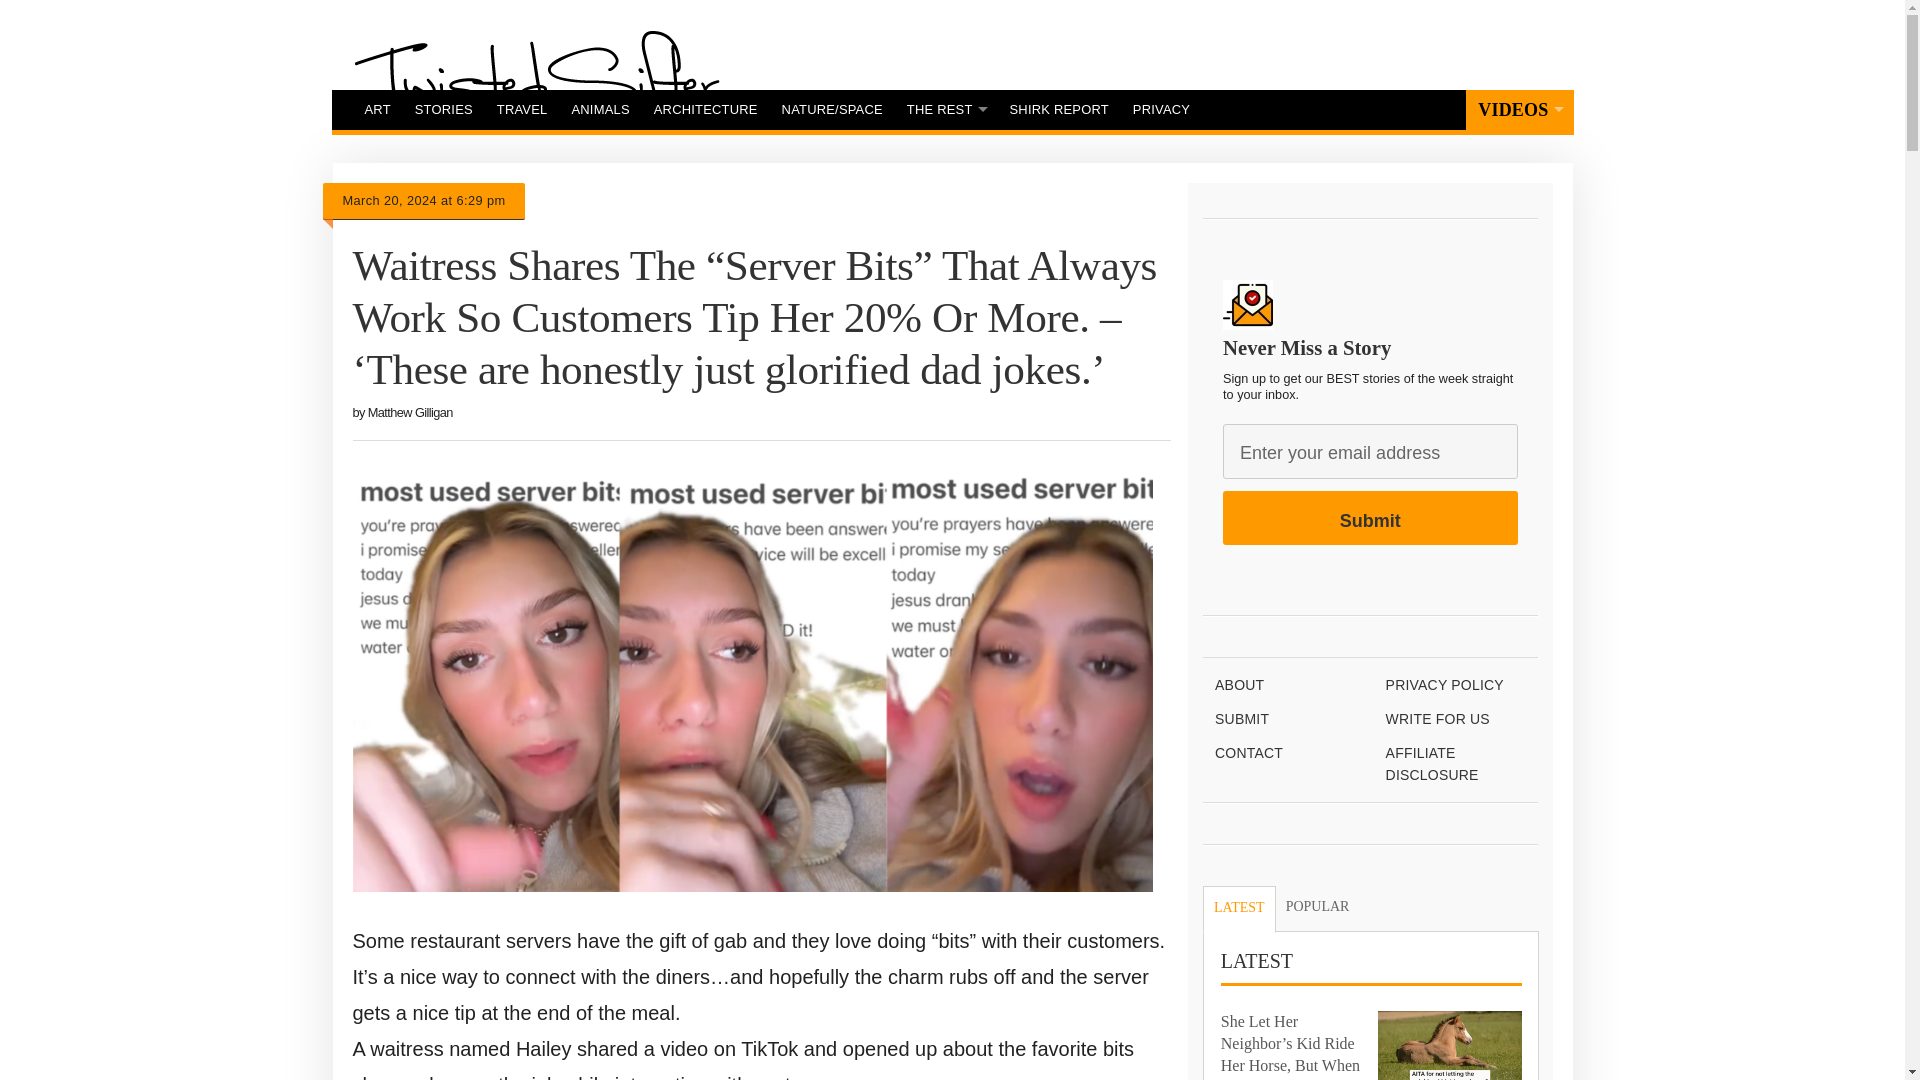  What do you see at coordinates (1060, 109) in the screenshot?
I see `SHIRK REPORT` at bounding box center [1060, 109].